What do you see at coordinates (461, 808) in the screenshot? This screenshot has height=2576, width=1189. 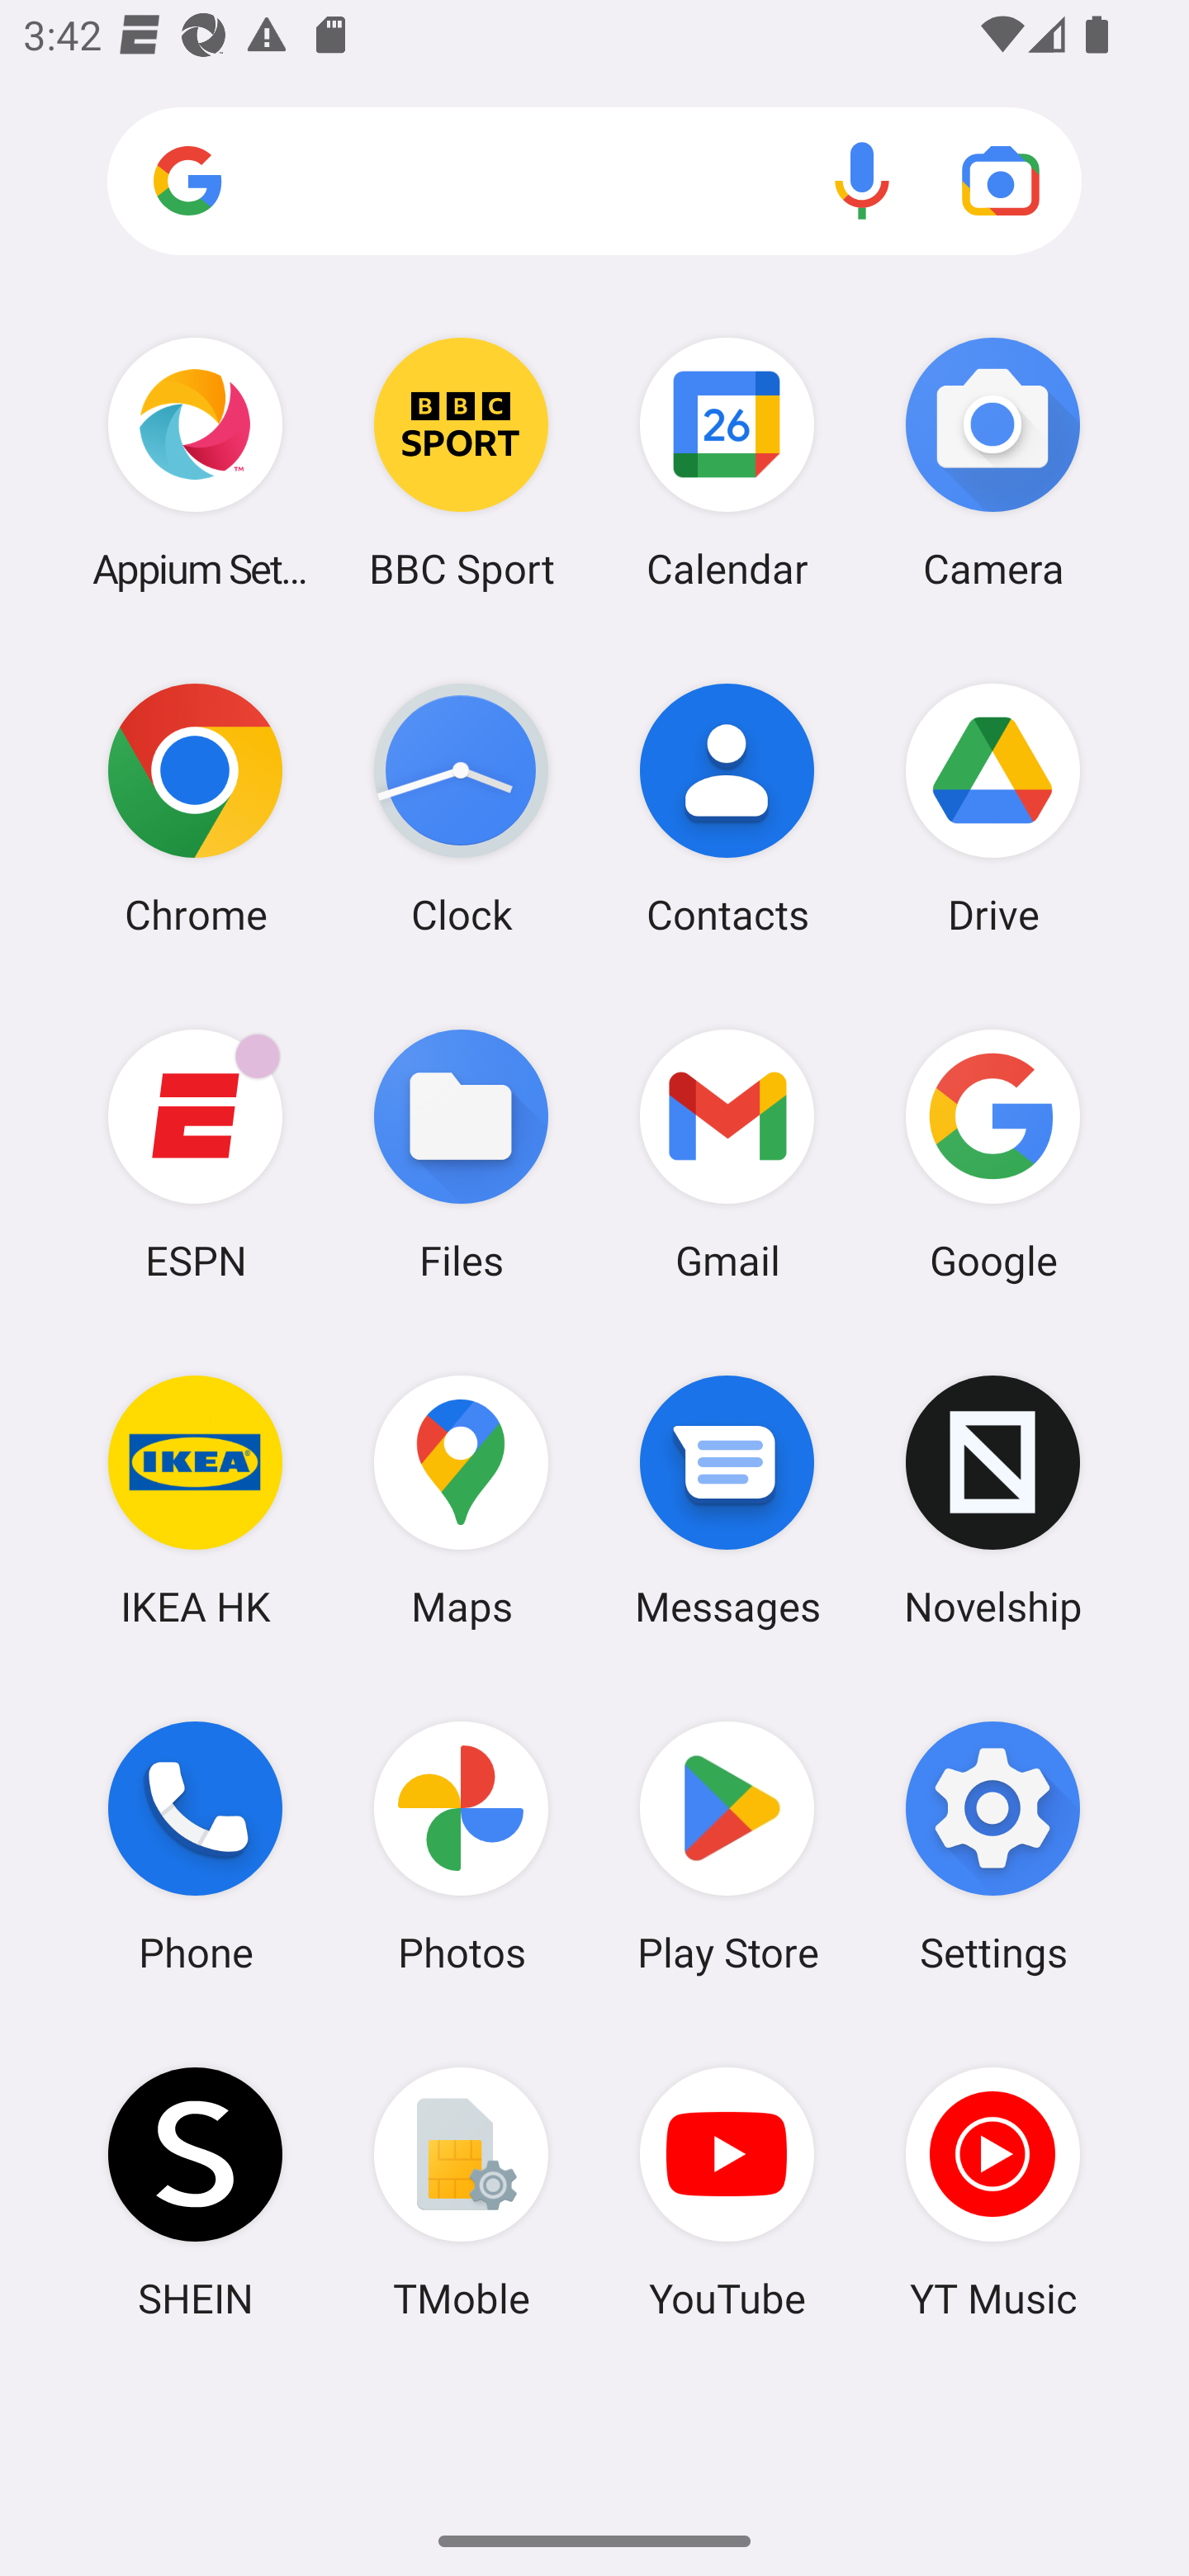 I see `Clock` at bounding box center [461, 808].